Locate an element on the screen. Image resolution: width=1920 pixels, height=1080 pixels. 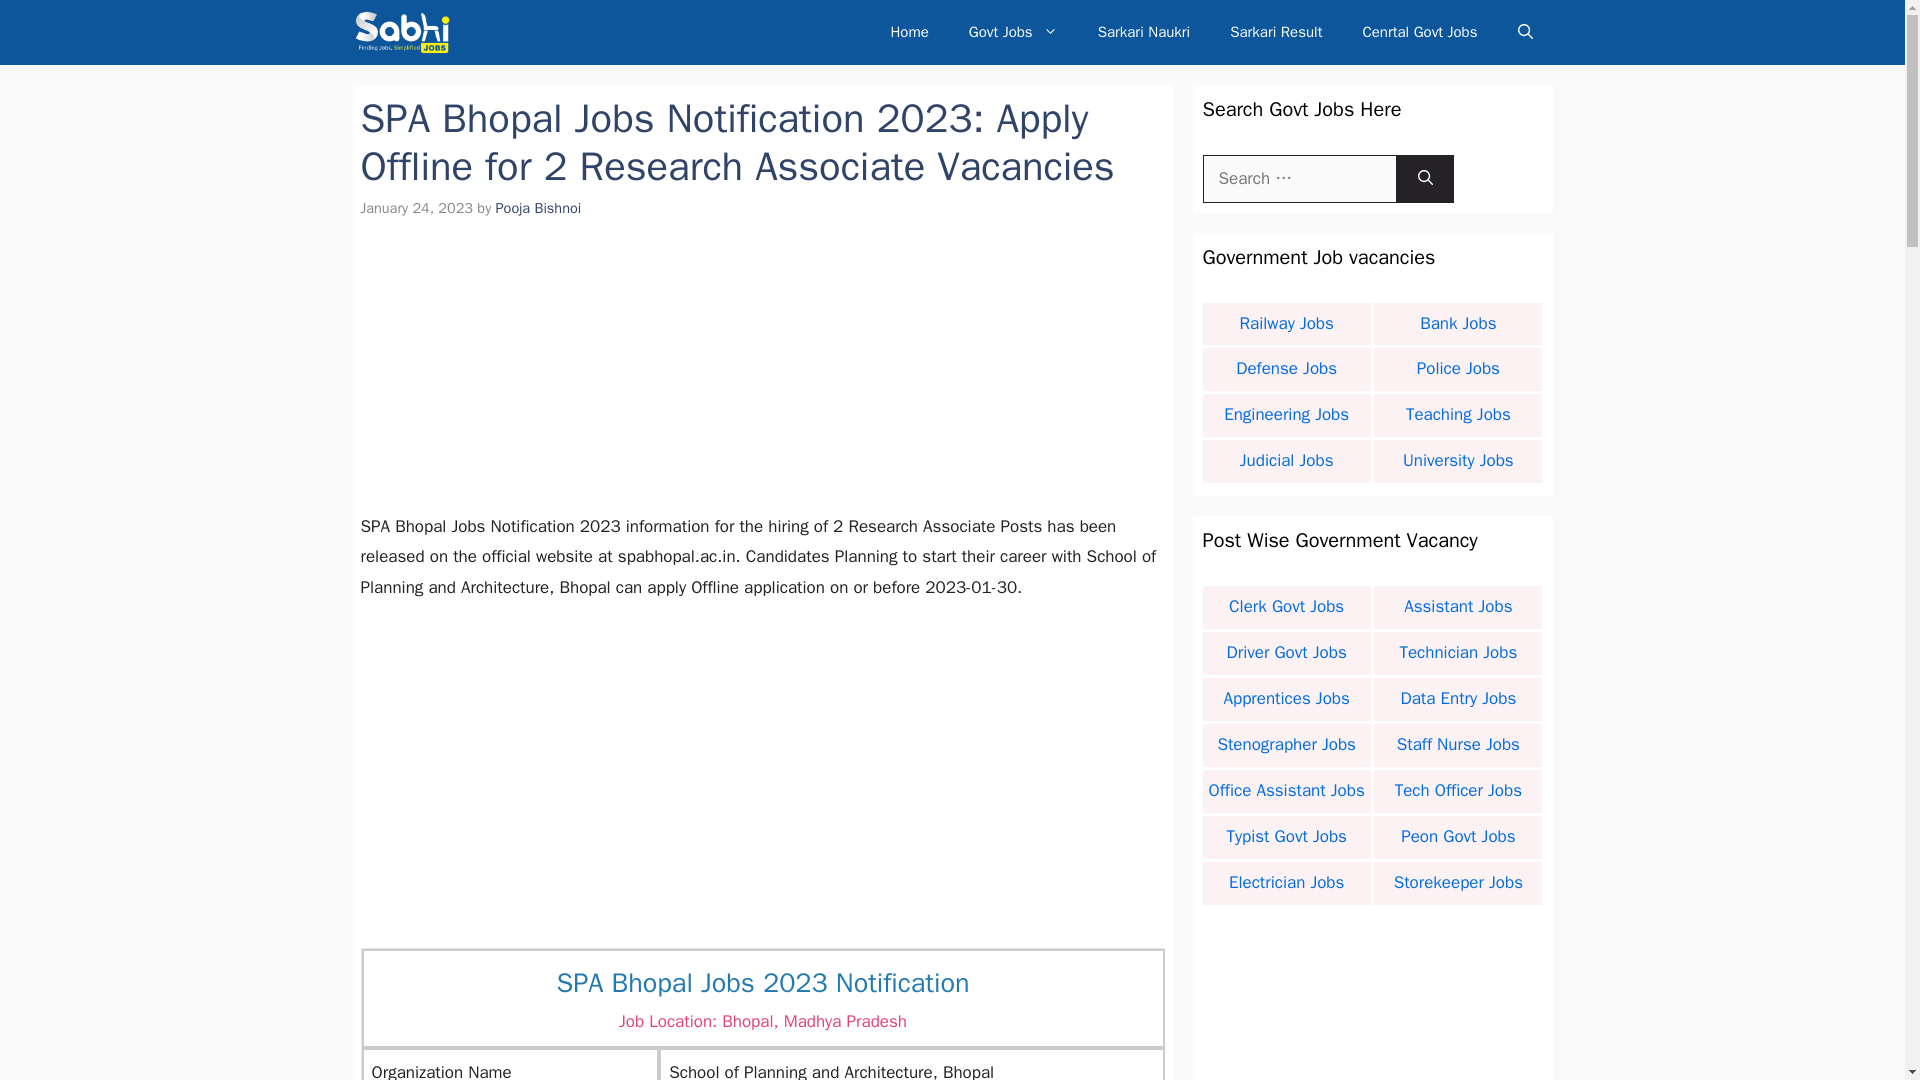
Cenrtal Govt Jobs is located at coordinates (1420, 32).